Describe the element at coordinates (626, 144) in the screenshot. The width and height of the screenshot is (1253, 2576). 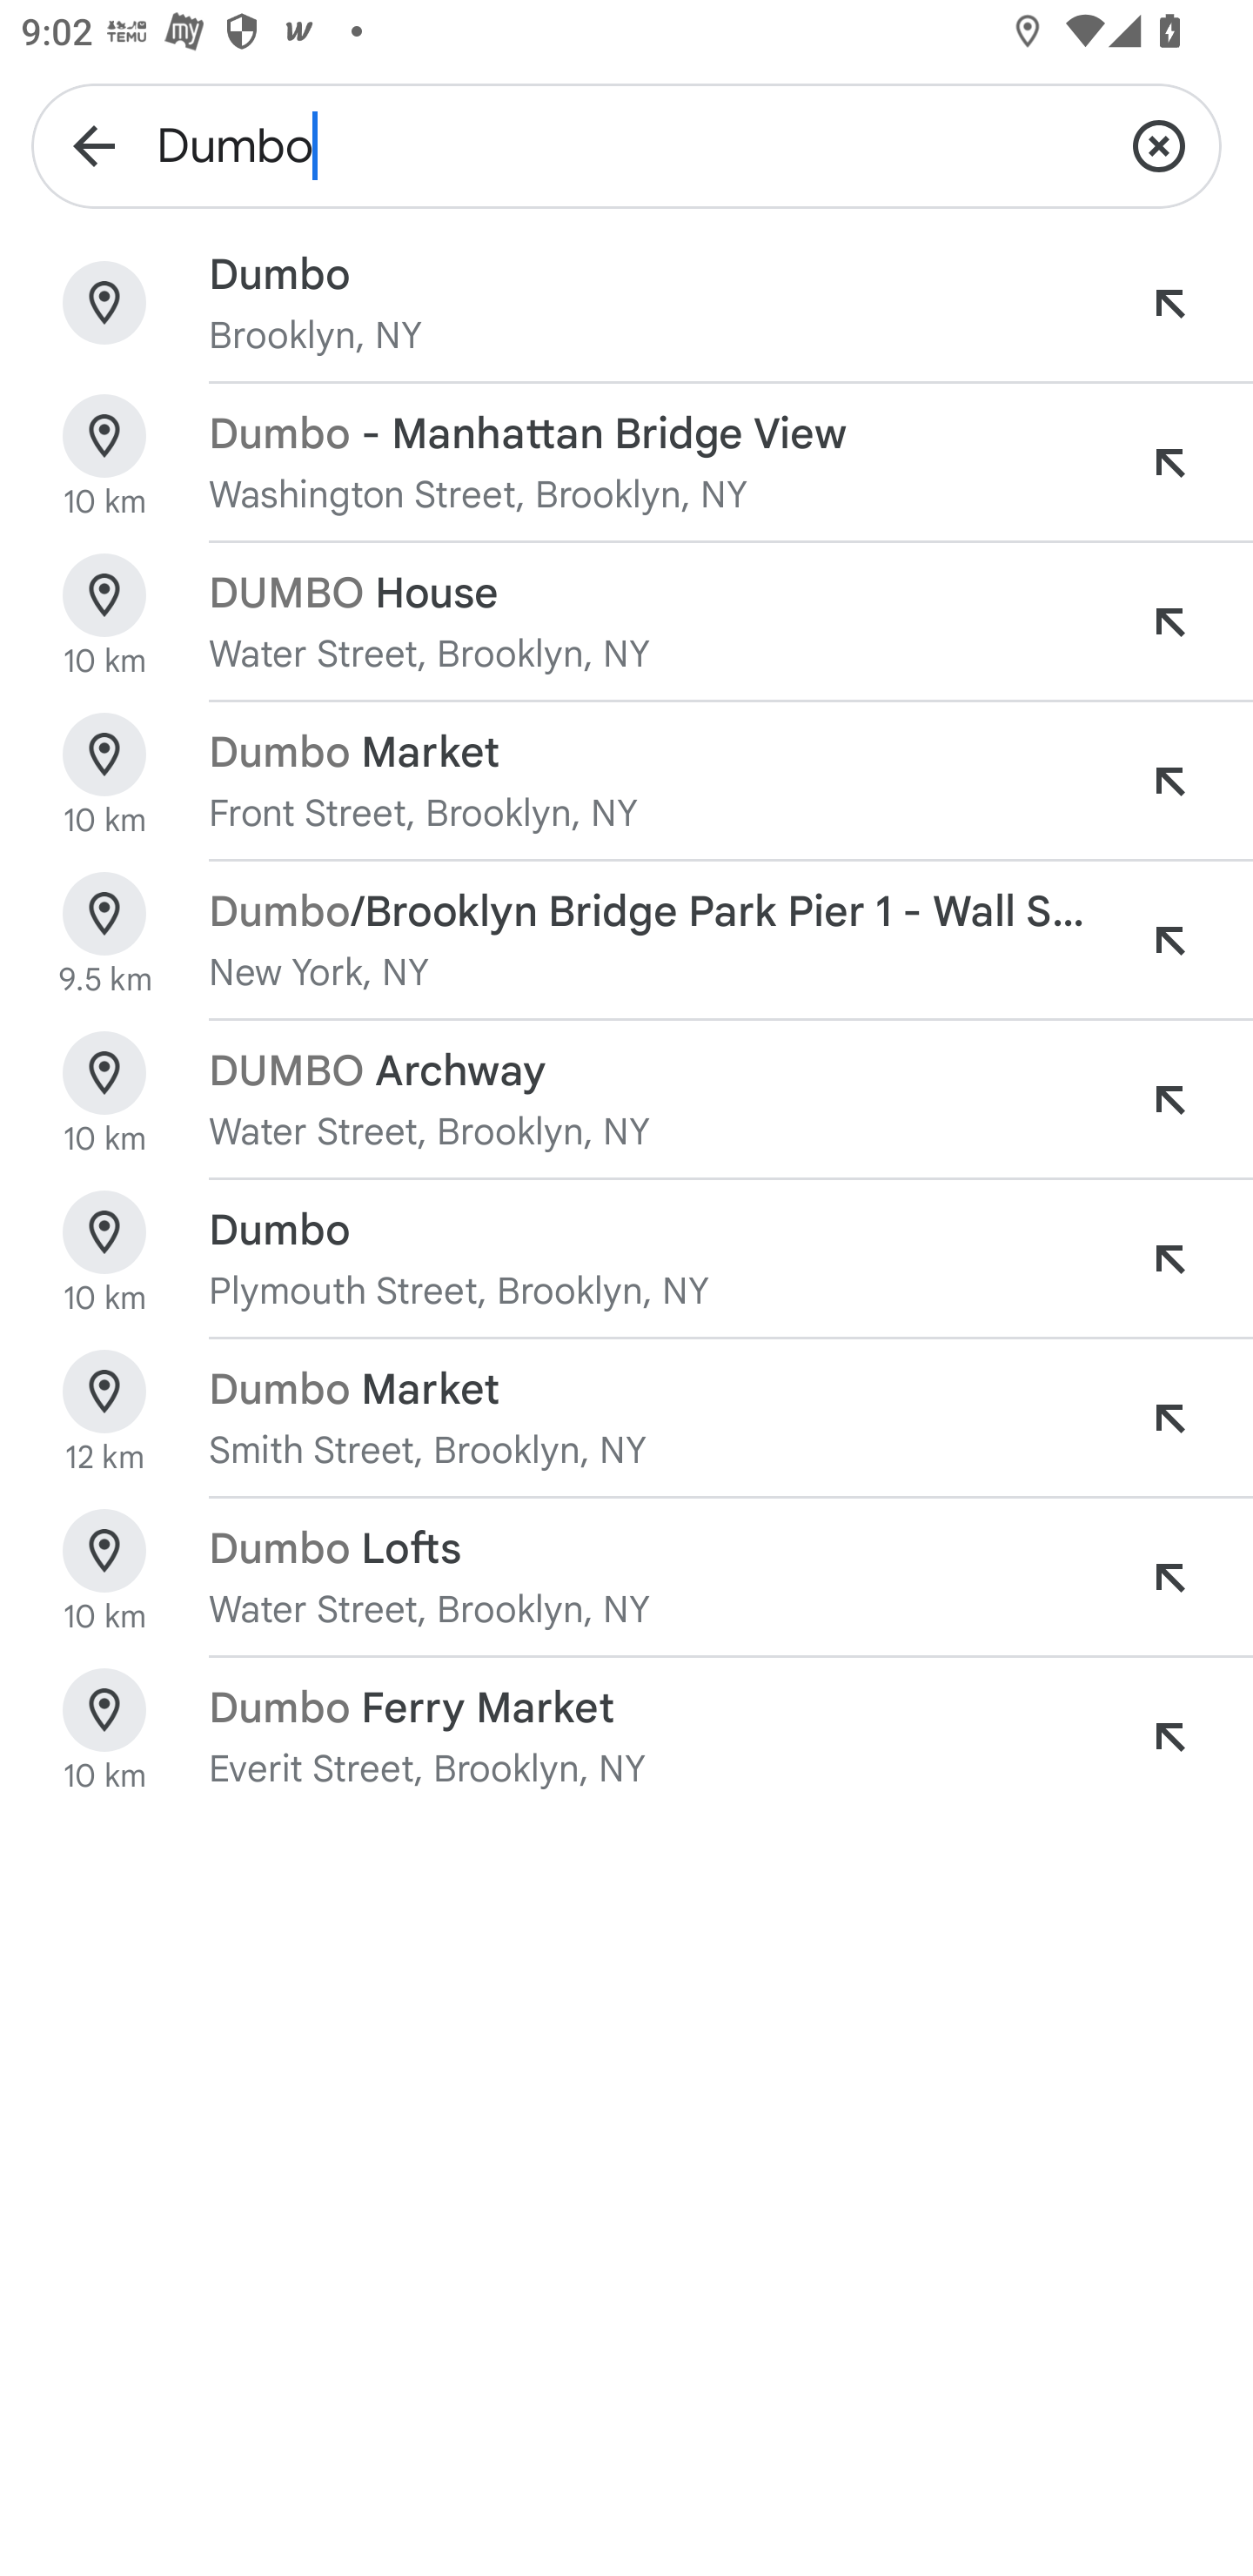
I see `Dumbo` at that location.